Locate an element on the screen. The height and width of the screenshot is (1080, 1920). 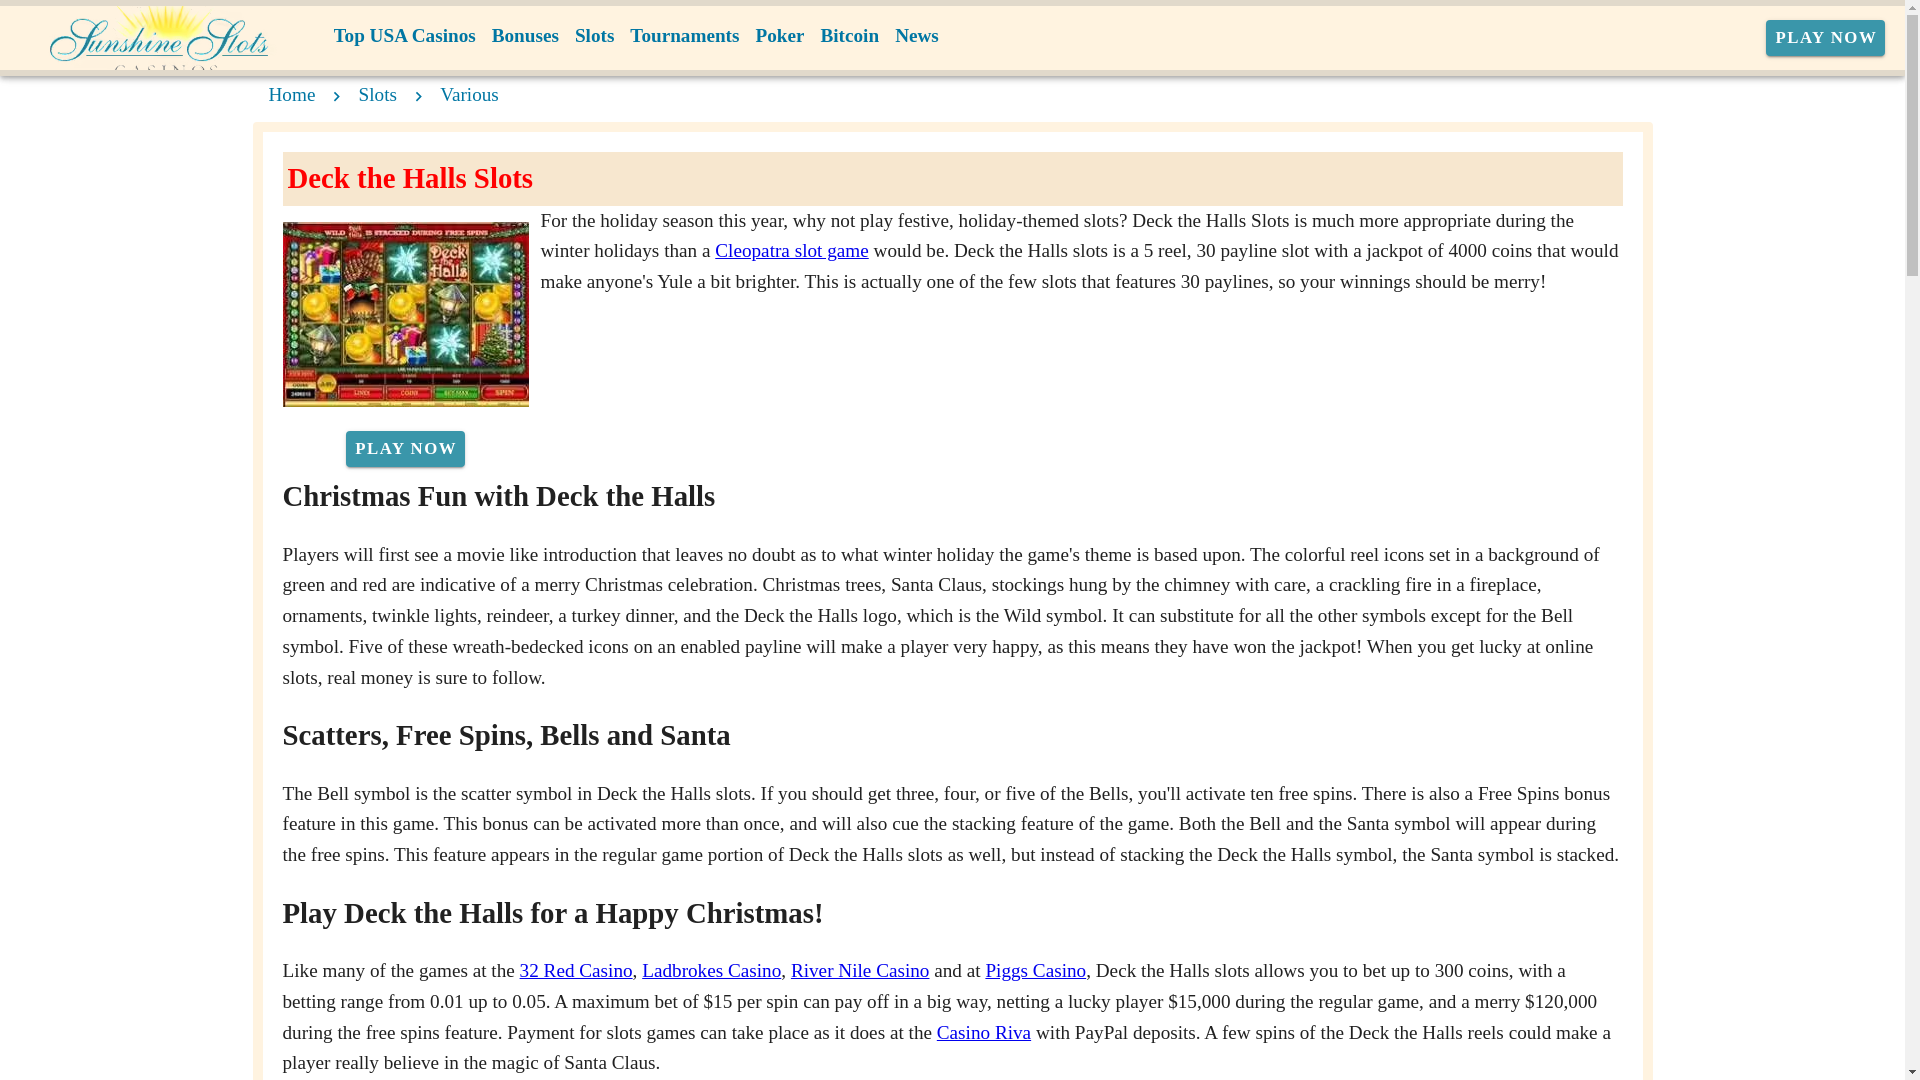
Poker is located at coordinates (779, 36).